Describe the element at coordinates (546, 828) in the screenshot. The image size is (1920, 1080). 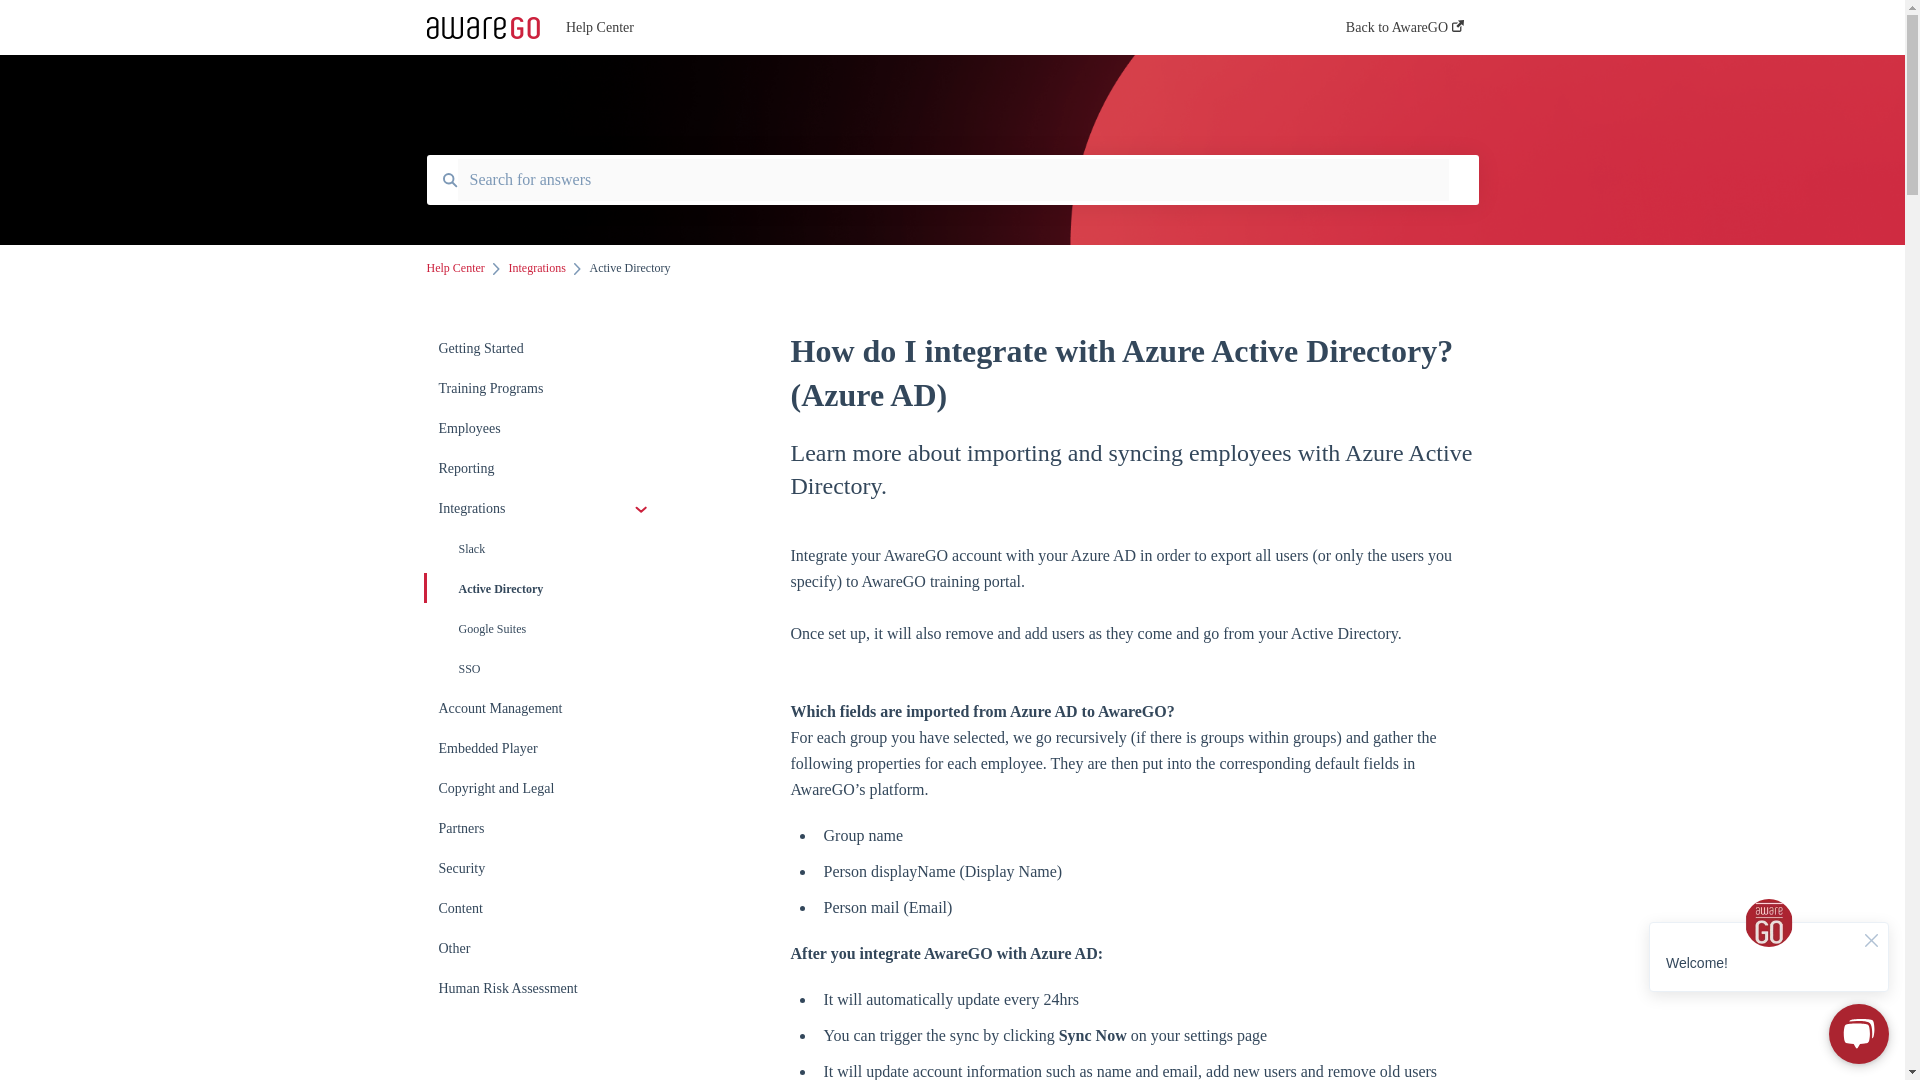
I see `Partners` at that location.